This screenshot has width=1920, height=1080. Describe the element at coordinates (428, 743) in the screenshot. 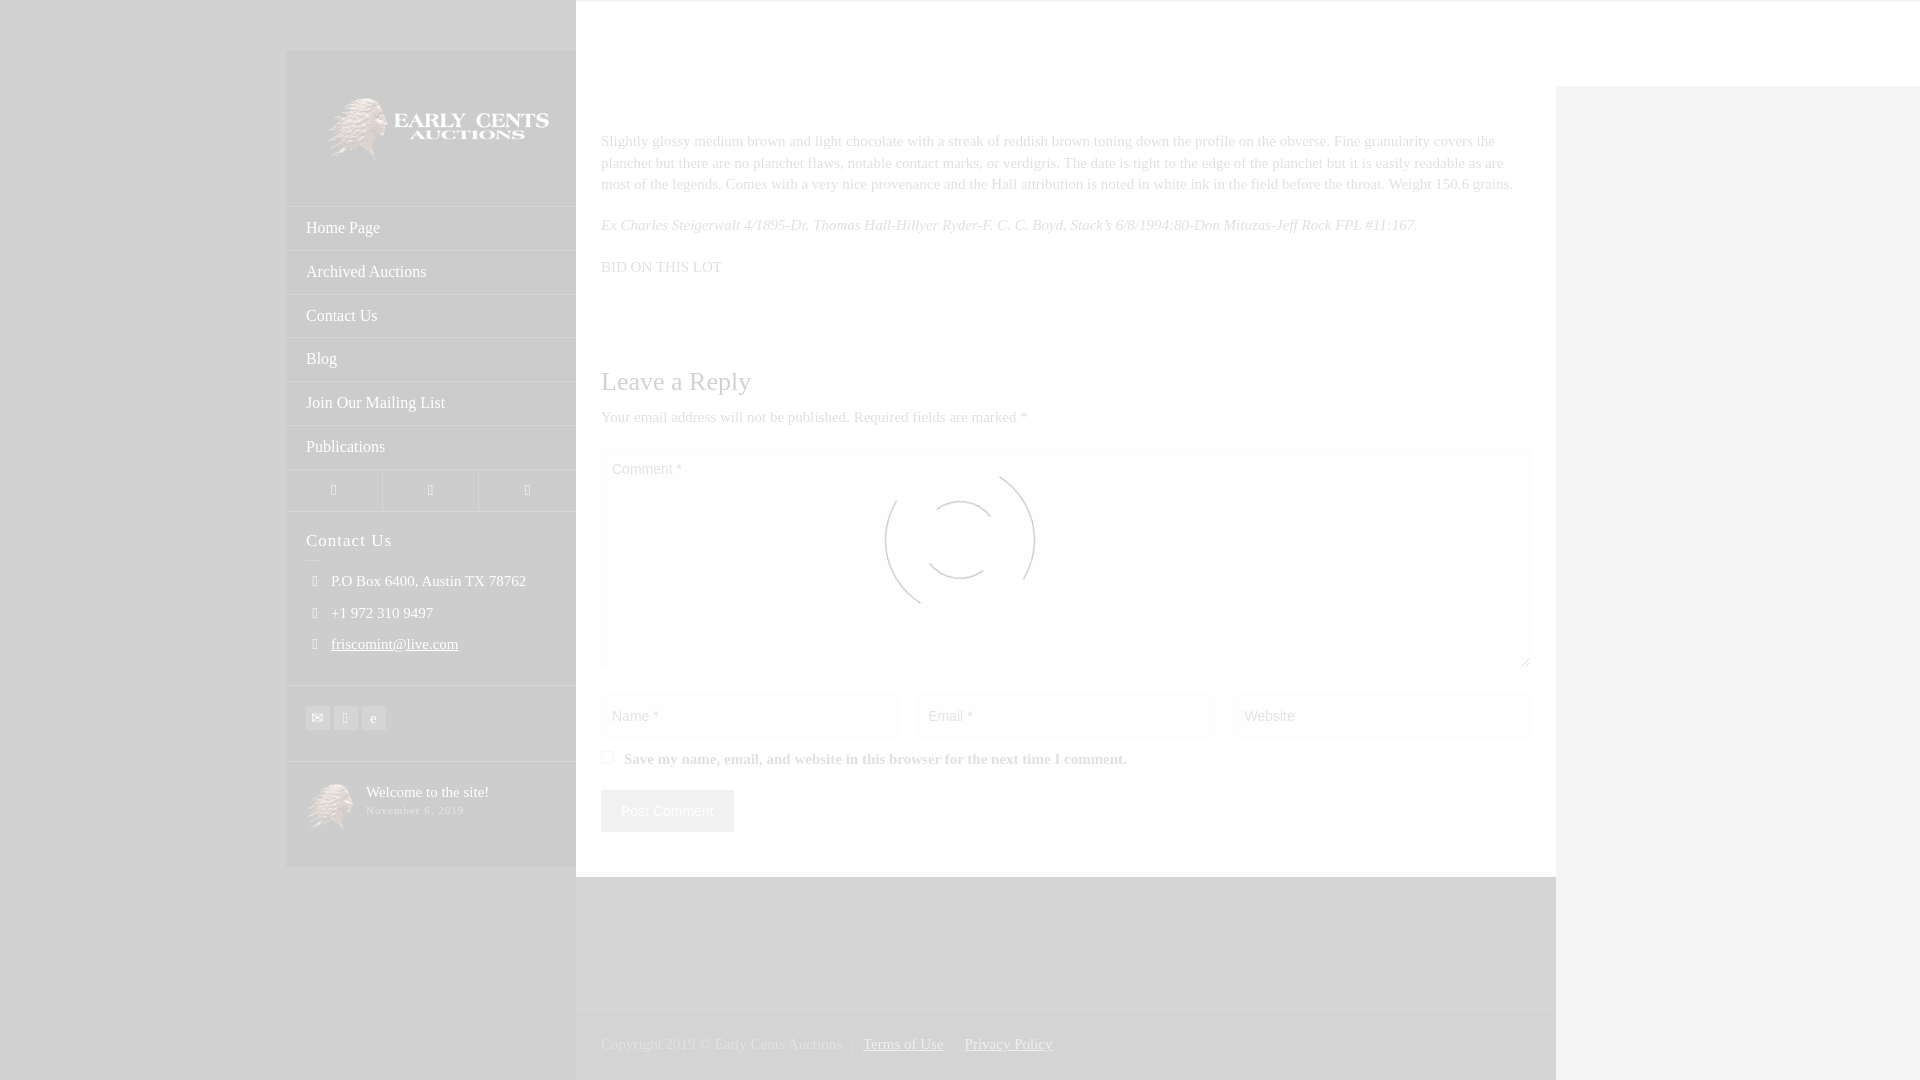

I see `Welcome to the site!` at that location.